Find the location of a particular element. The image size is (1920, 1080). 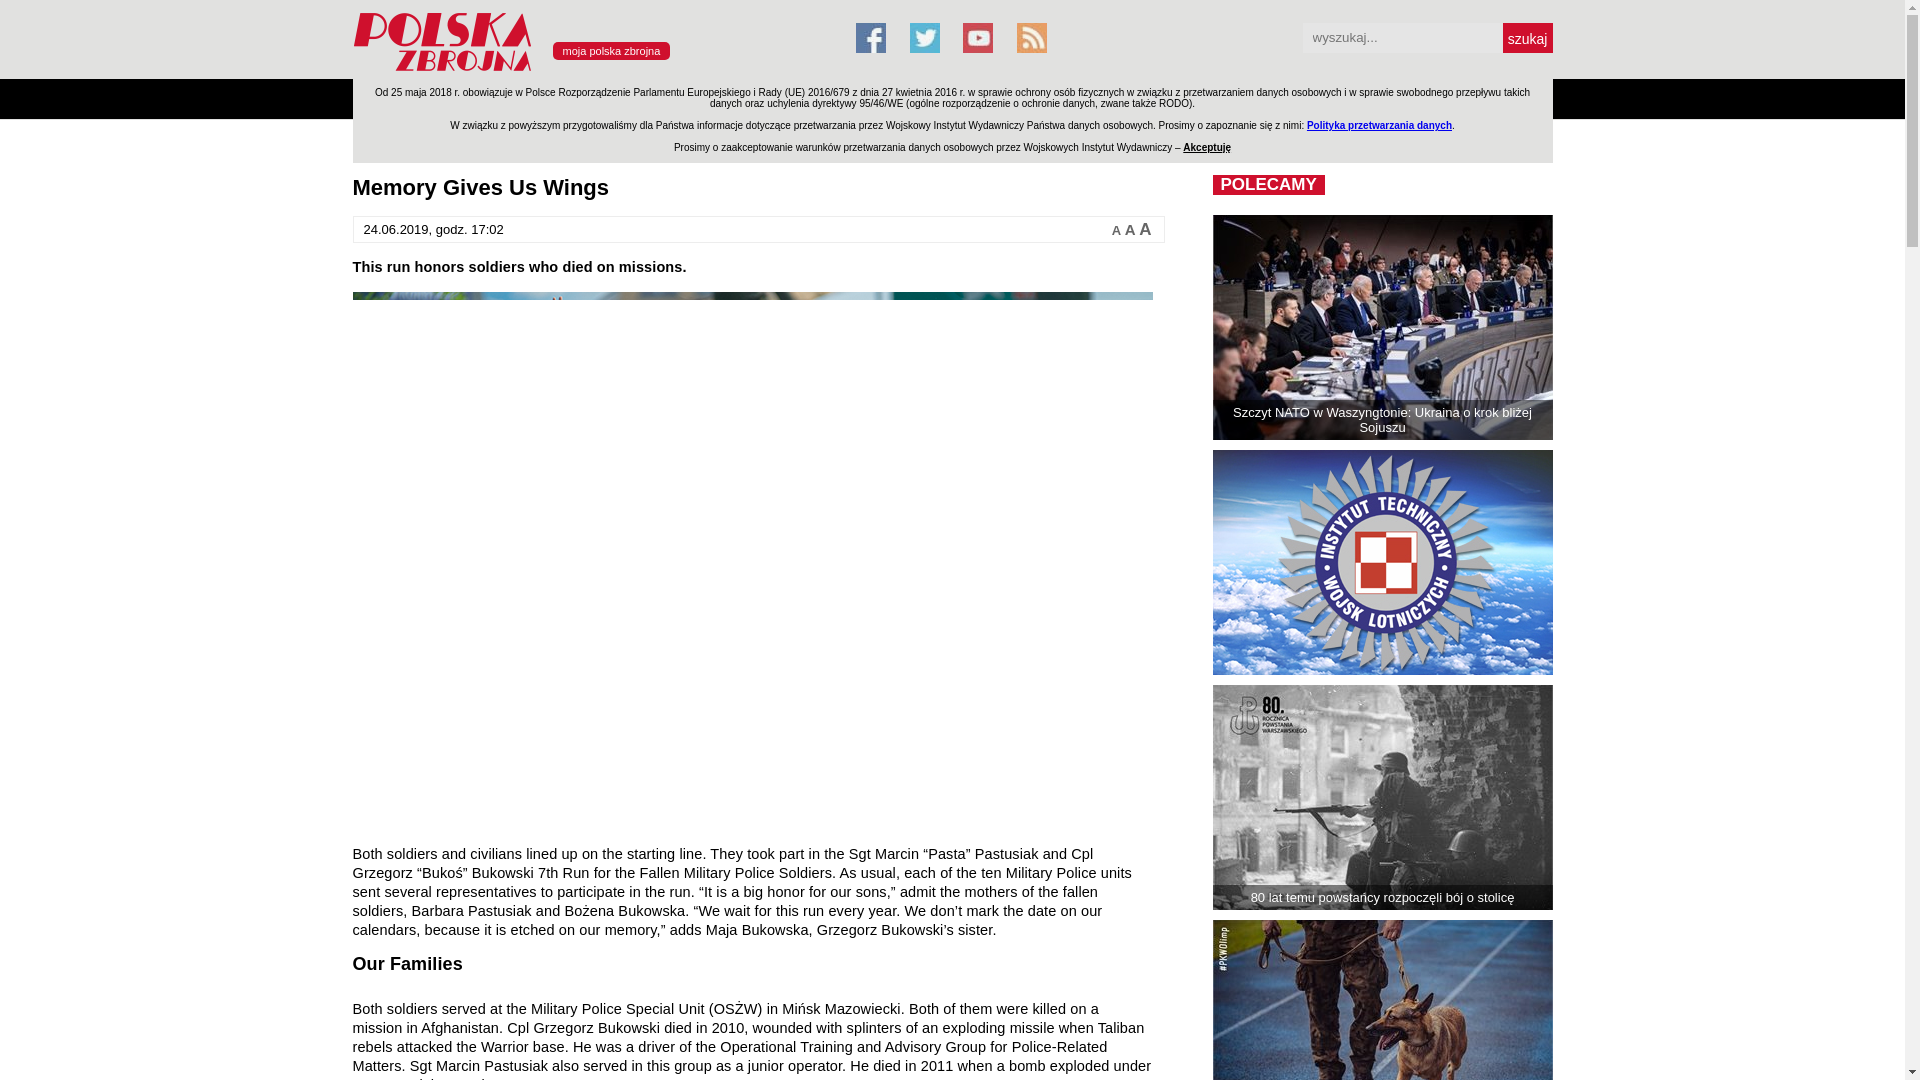

Twitter is located at coordinates (925, 37).